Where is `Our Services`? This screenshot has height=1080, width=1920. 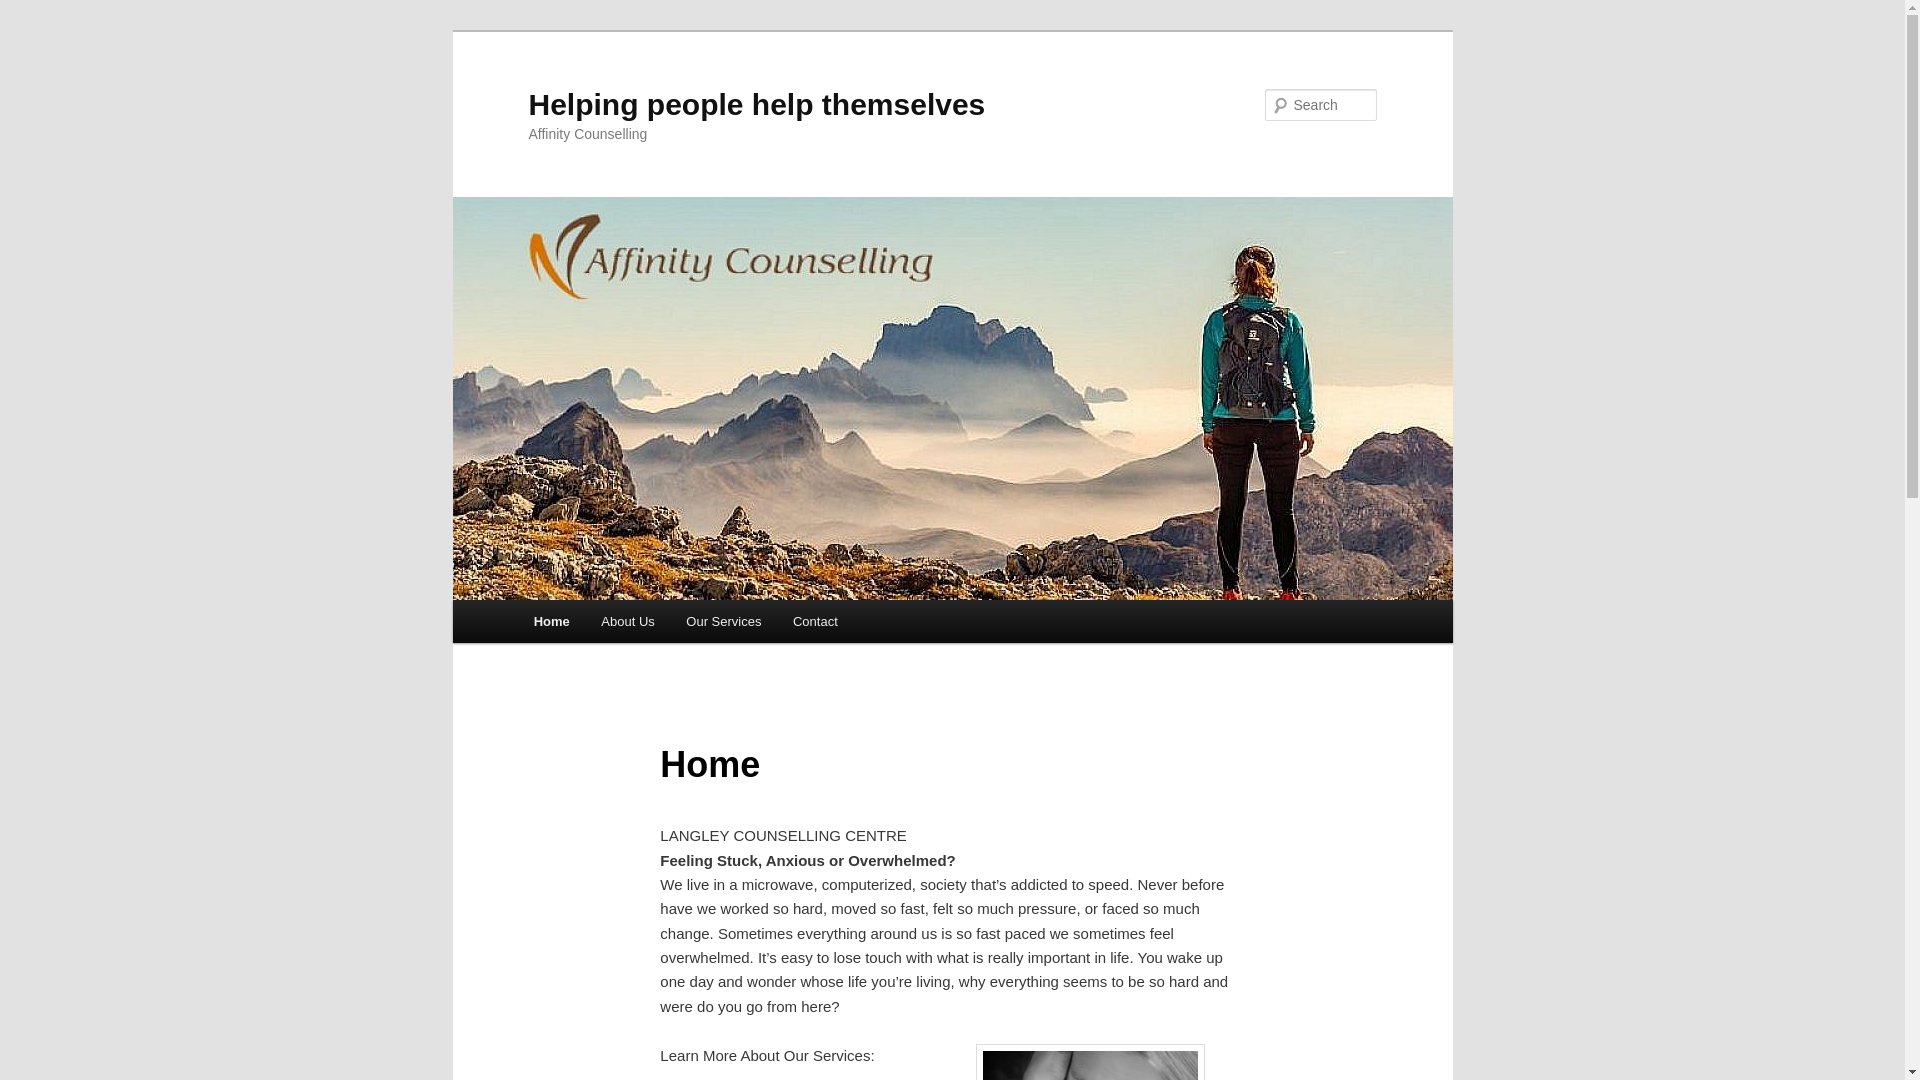
Our Services is located at coordinates (724, 622).